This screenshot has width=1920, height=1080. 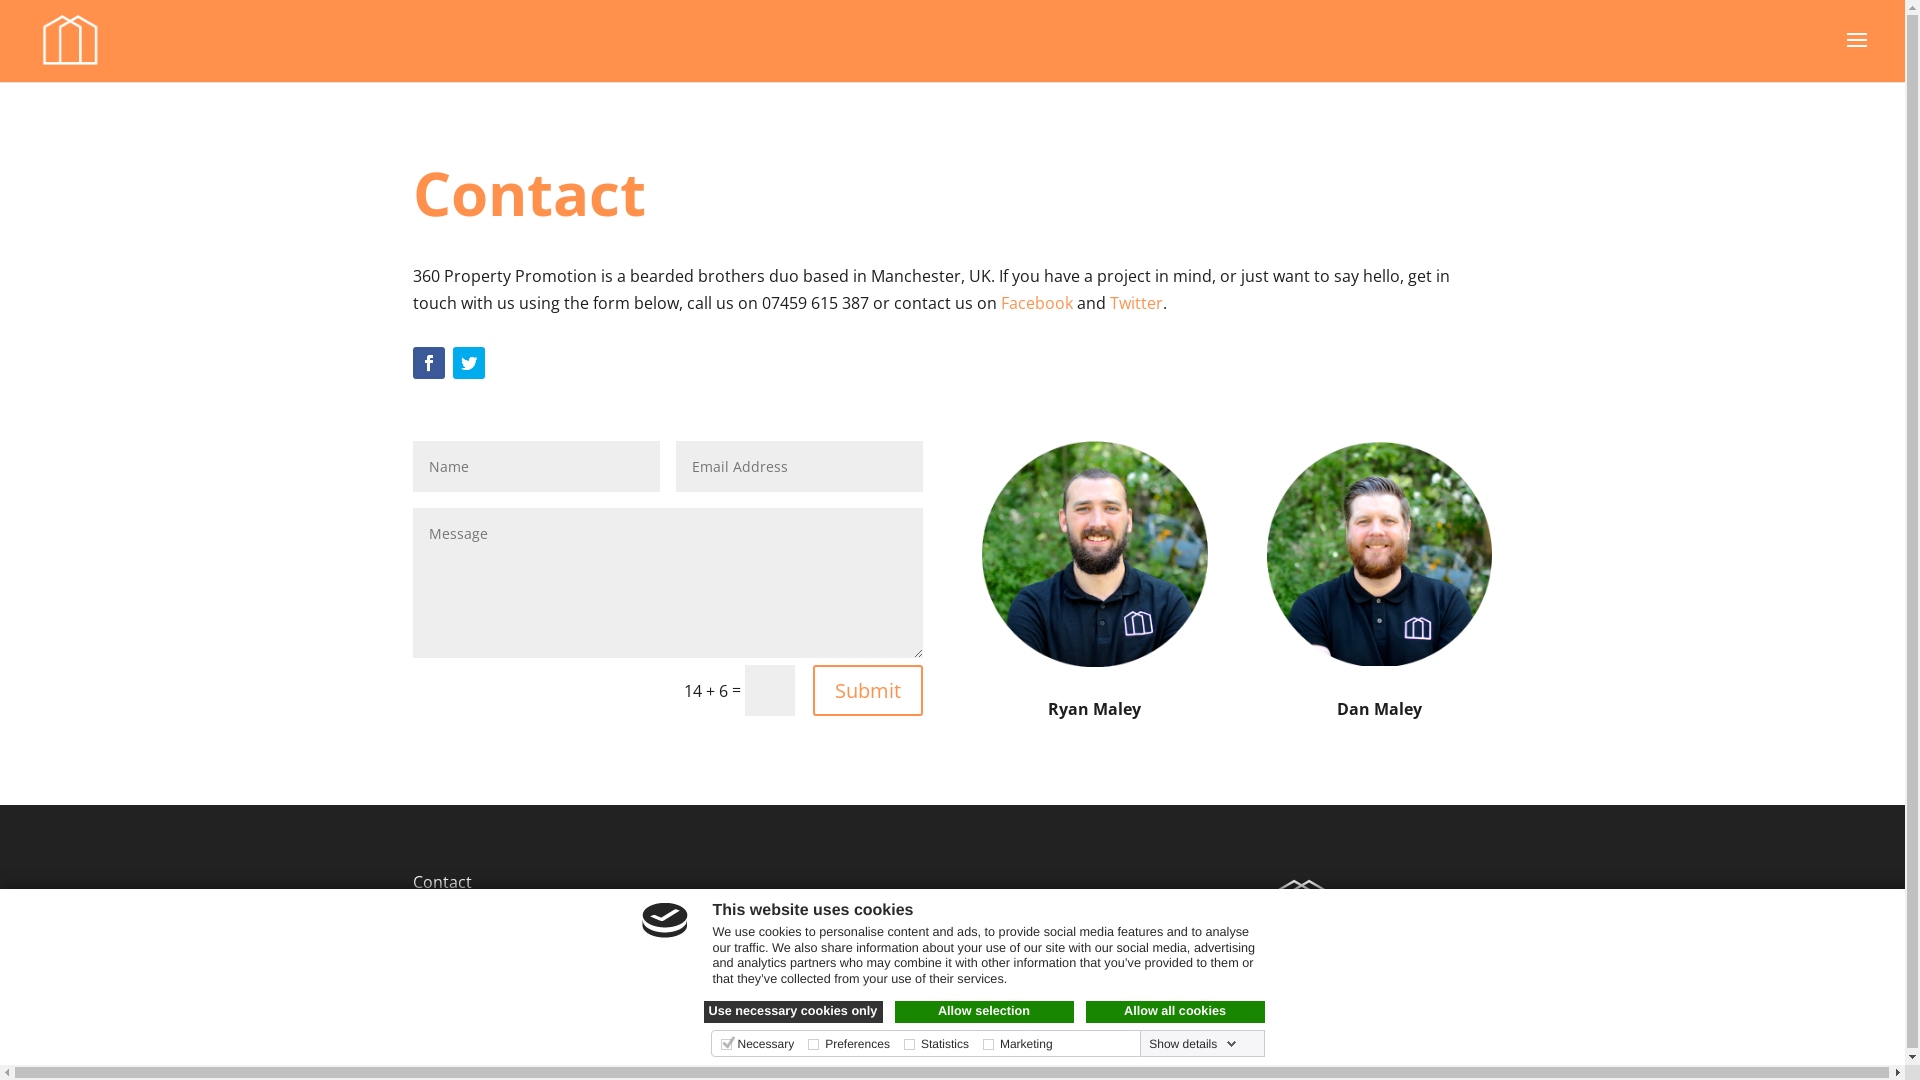 I want to click on Contact, so click(x=442, y=882).